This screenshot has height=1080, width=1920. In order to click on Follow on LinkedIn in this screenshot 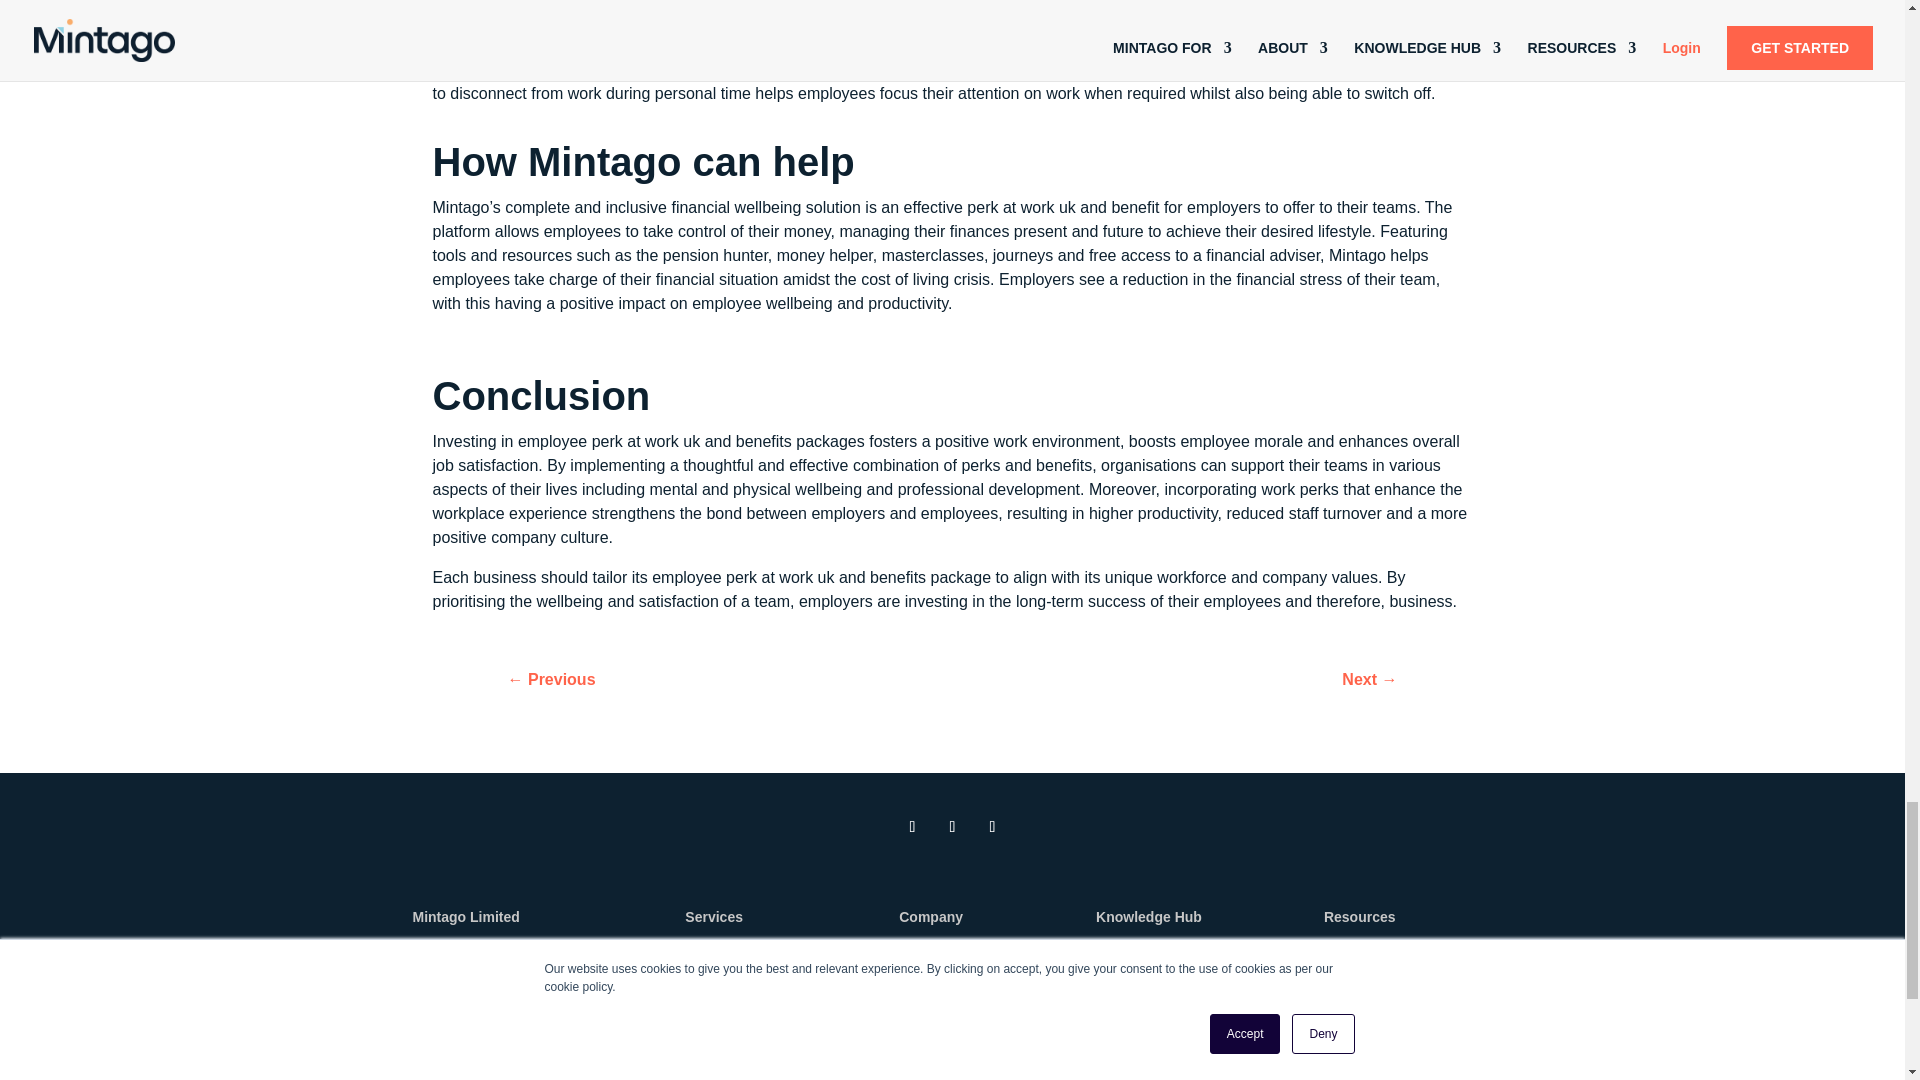, I will do `click(912, 827)`.